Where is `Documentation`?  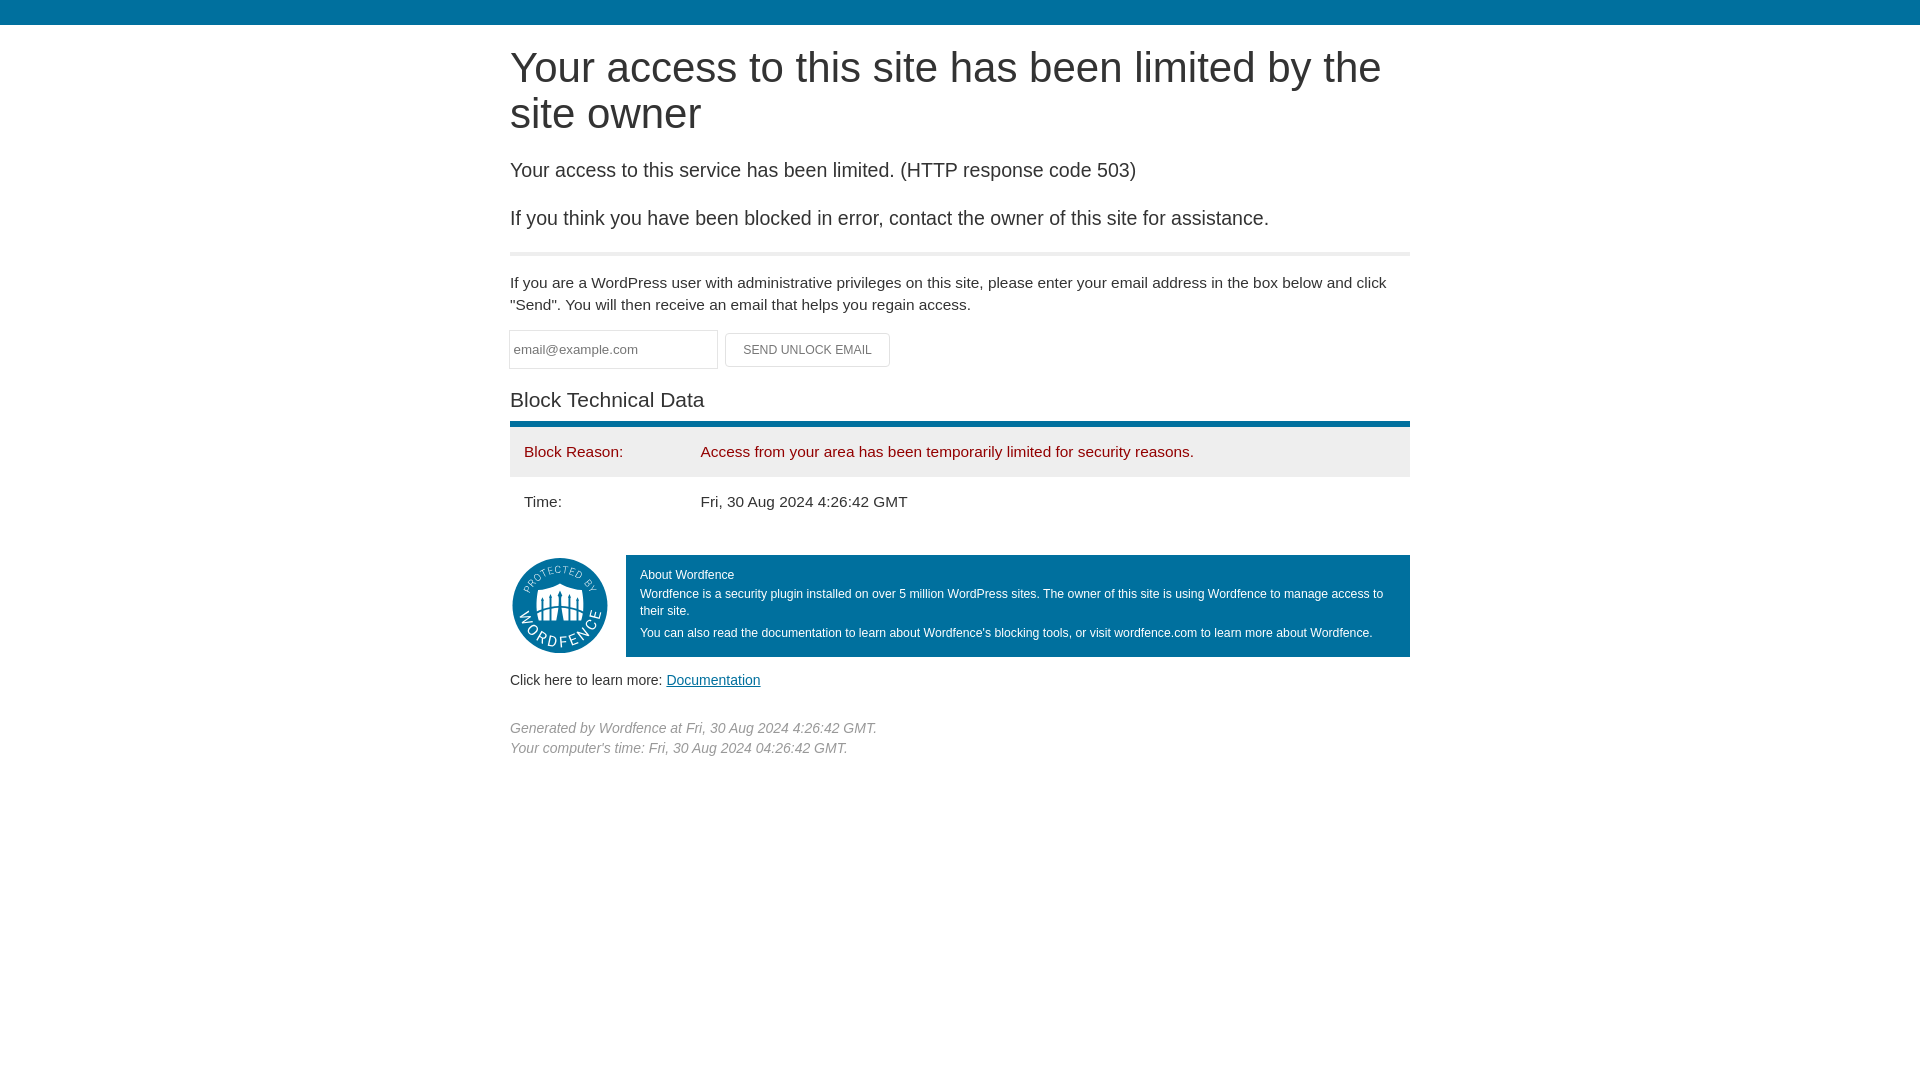
Documentation is located at coordinates (713, 679).